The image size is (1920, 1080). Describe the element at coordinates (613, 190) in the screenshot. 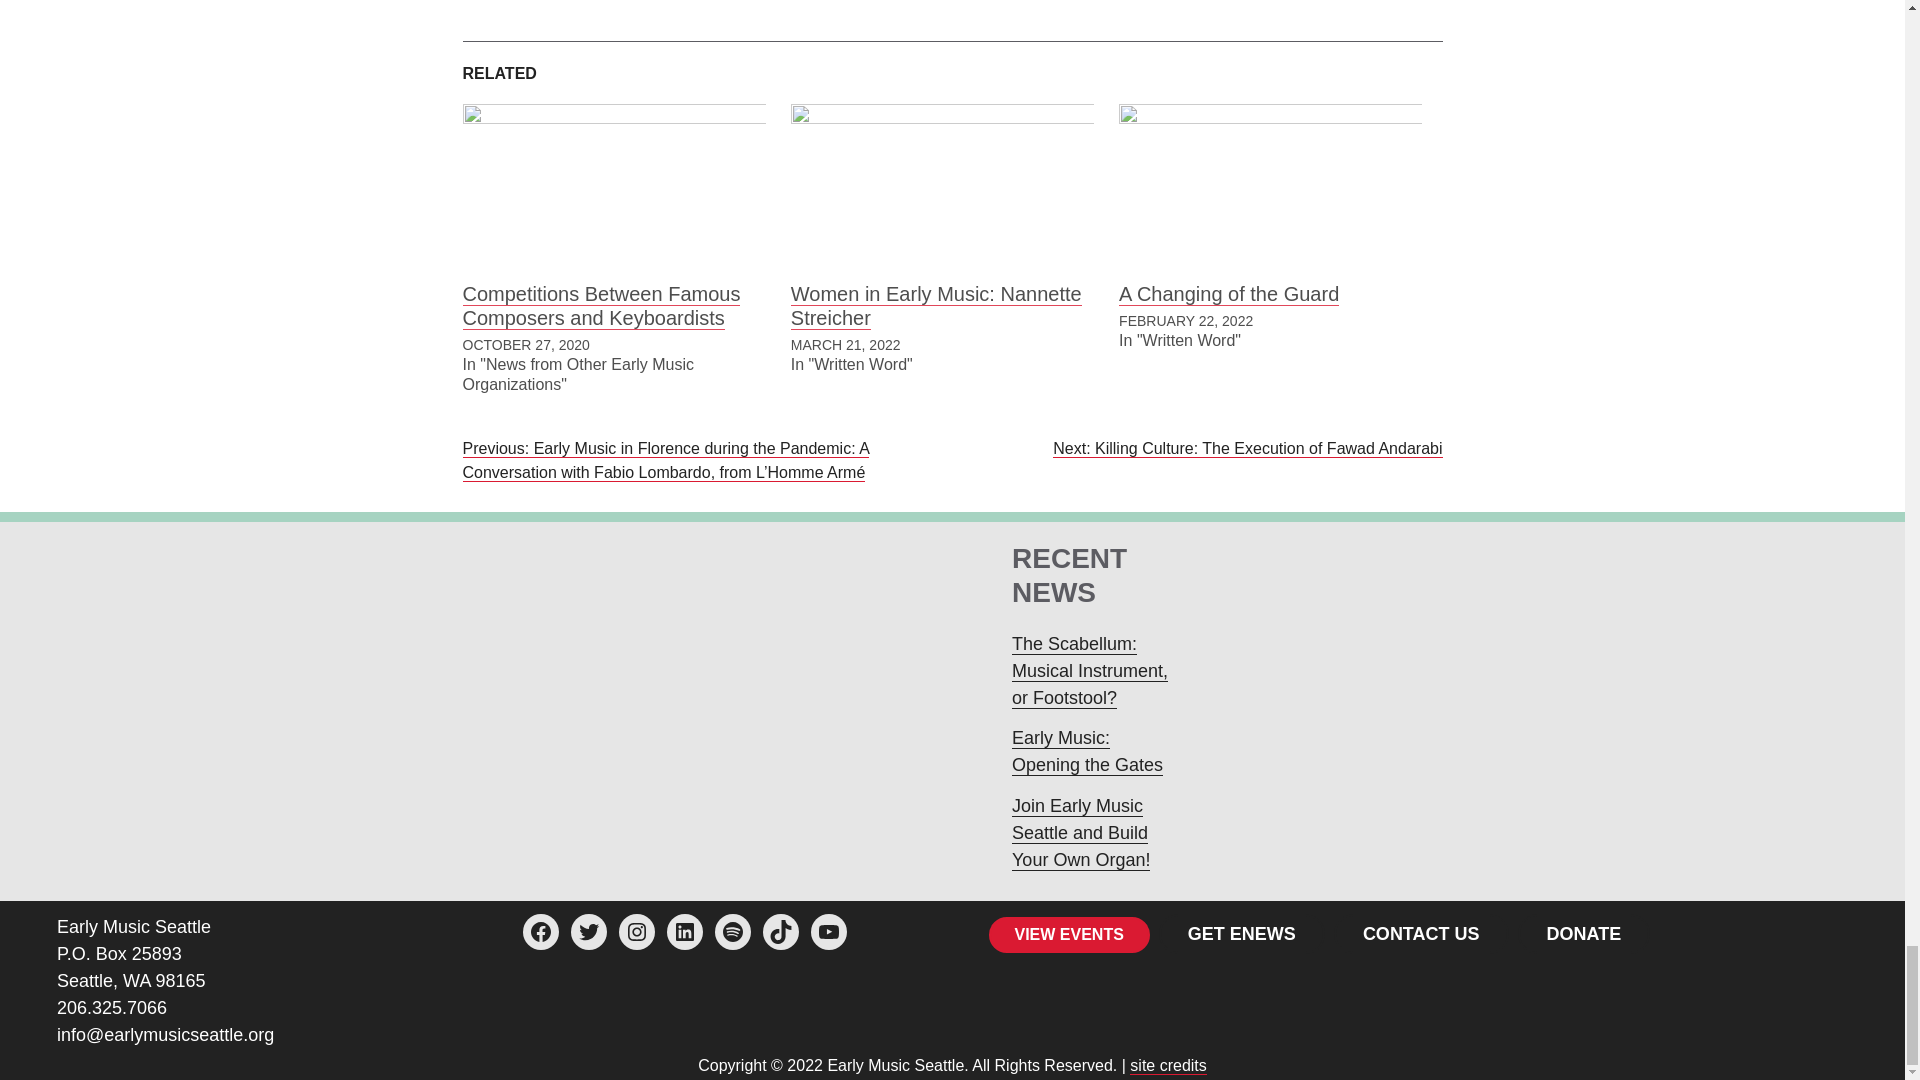

I see `Competitions Between Famous Composers and Keyboardists` at that location.